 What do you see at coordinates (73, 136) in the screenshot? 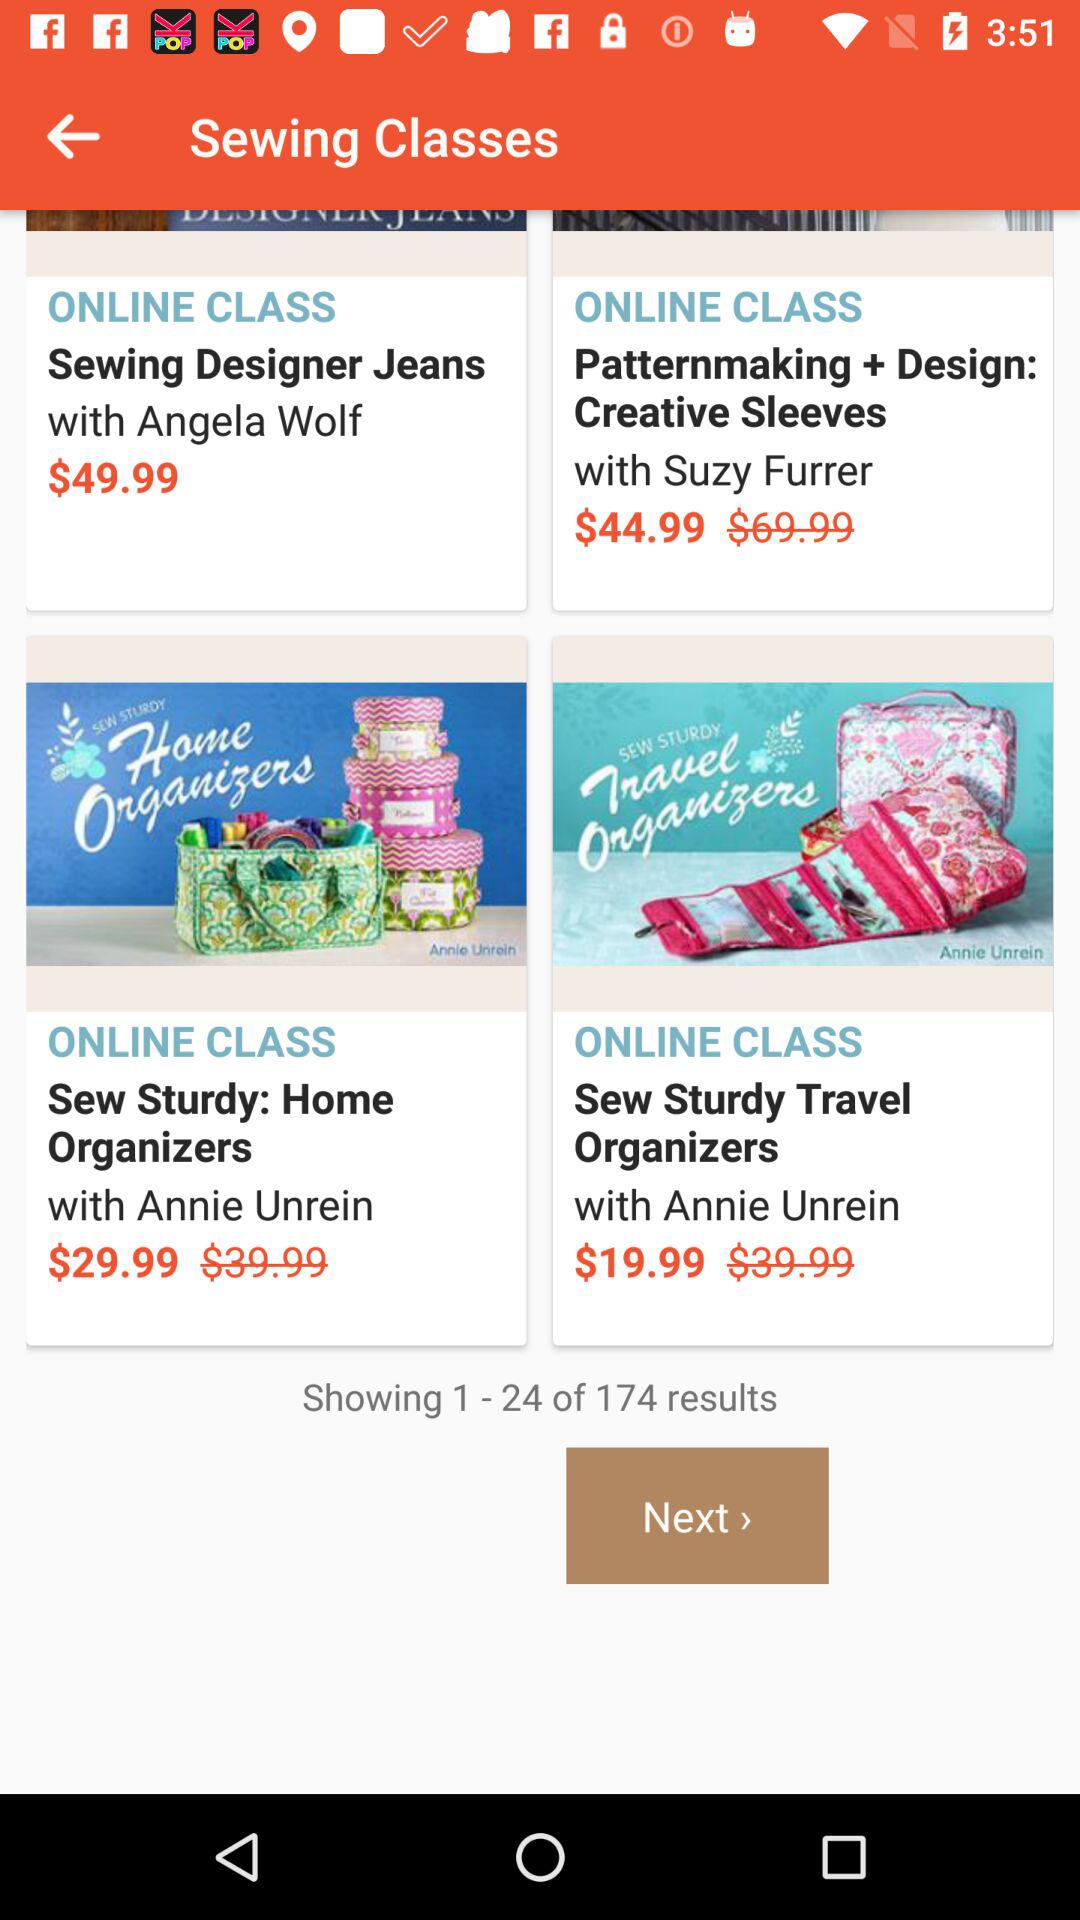
I see `tap icon next to sewing classes icon` at bounding box center [73, 136].